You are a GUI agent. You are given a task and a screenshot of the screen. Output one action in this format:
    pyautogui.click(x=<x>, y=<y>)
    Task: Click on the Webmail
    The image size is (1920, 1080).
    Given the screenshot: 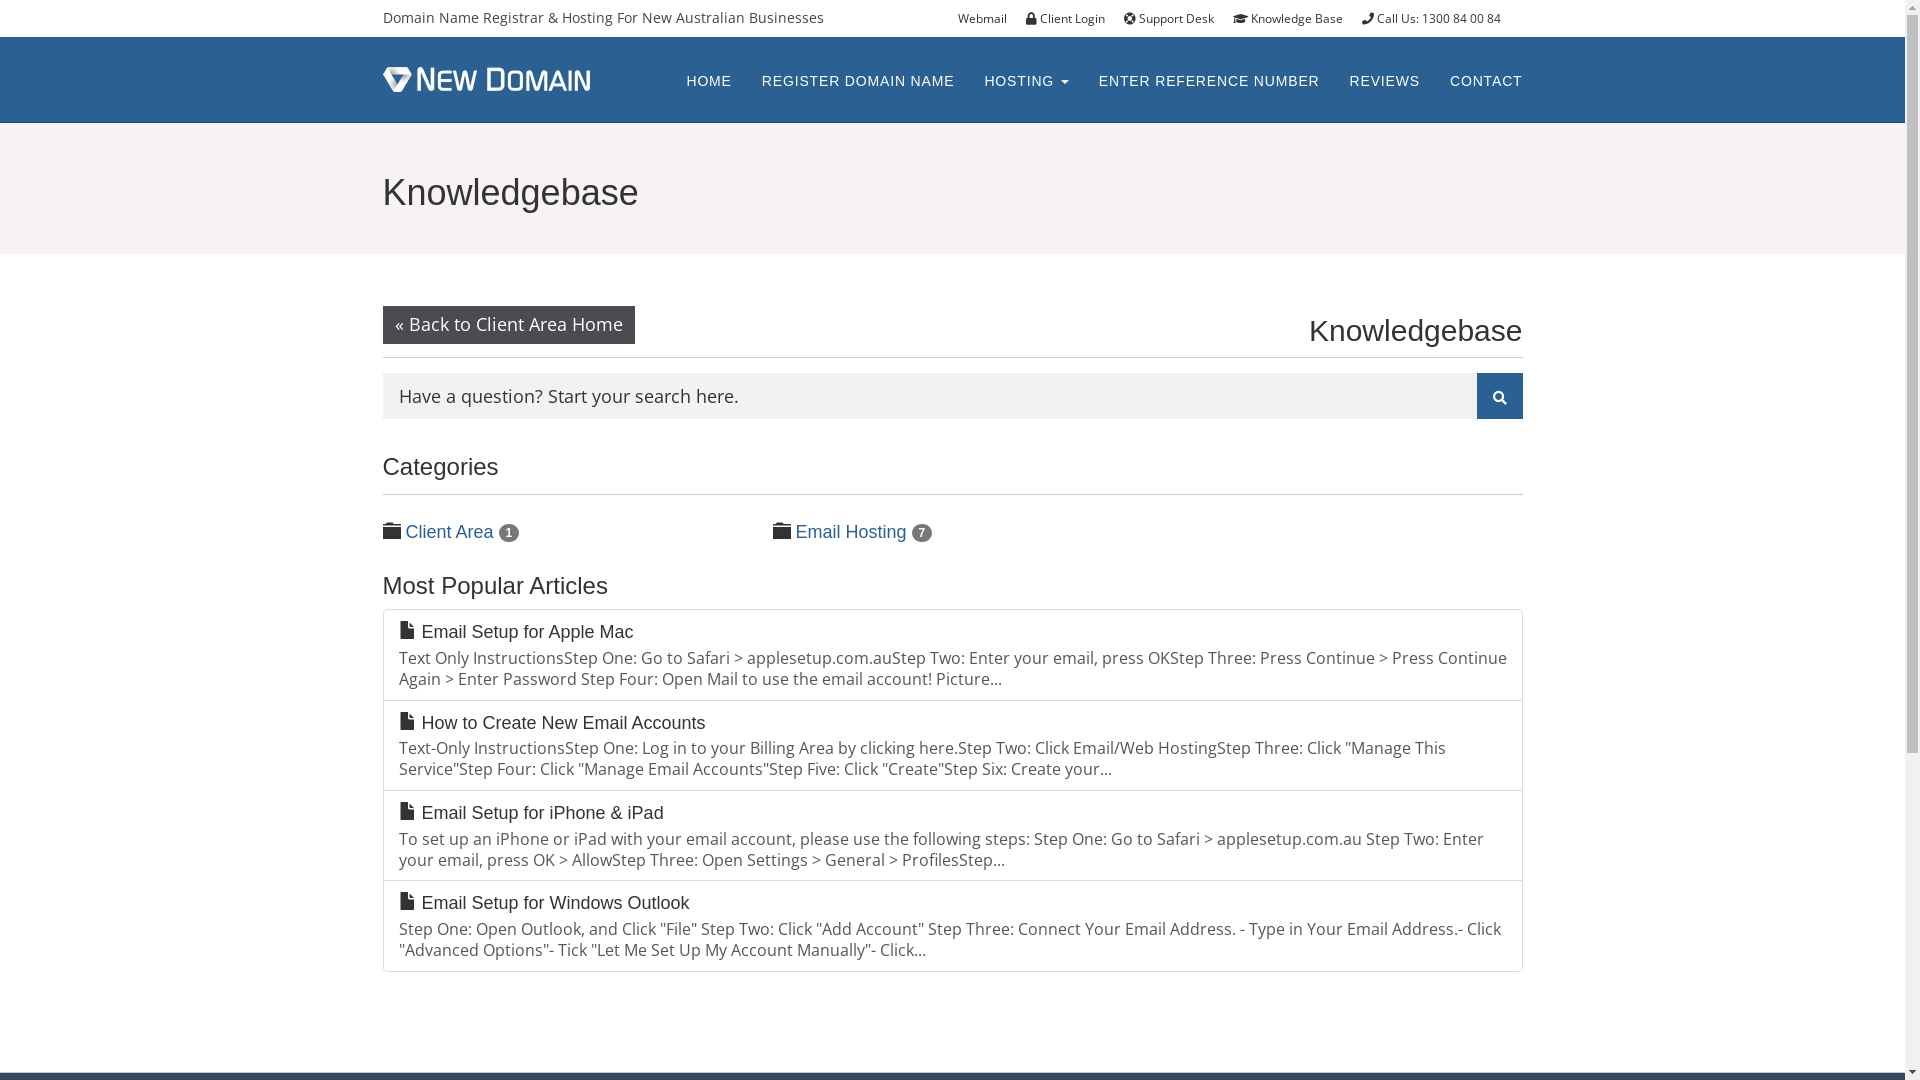 What is the action you would take?
    pyautogui.click(x=988, y=18)
    